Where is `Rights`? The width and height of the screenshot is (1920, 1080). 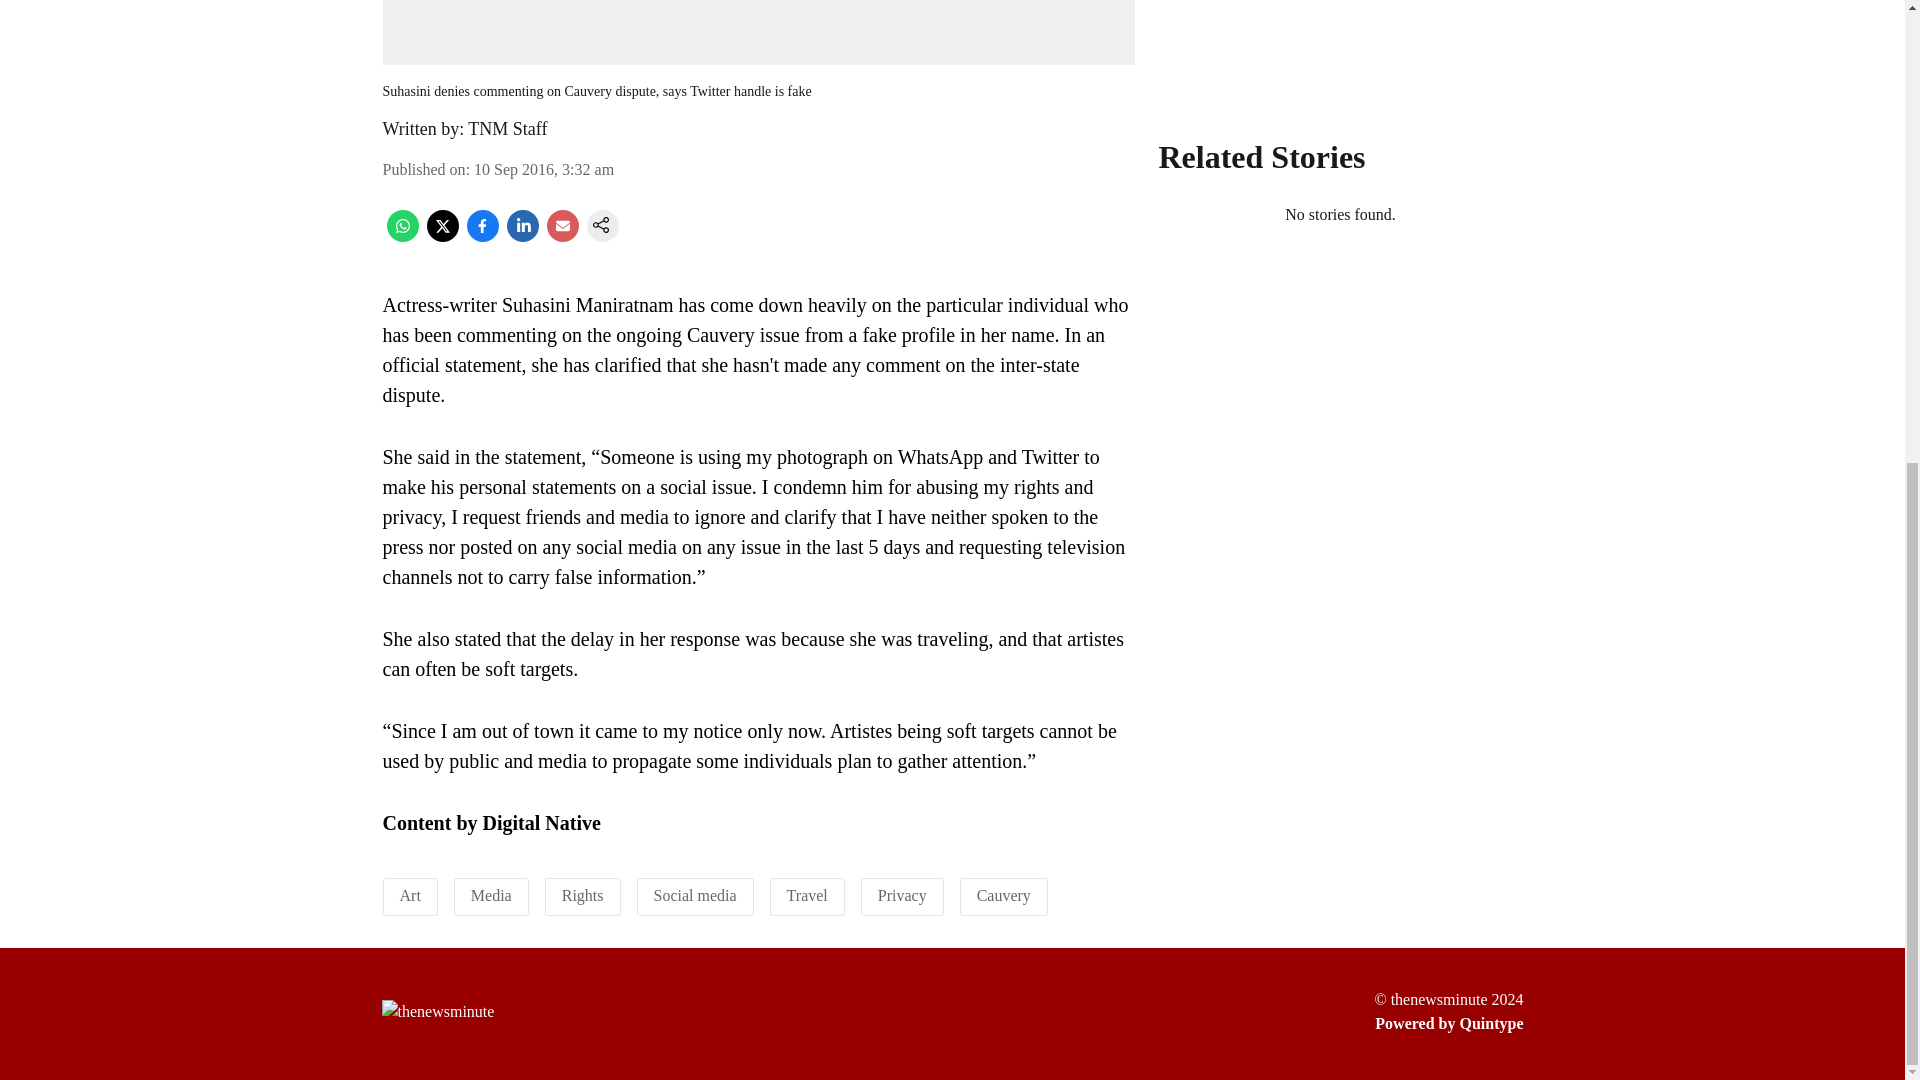
Rights is located at coordinates (583, 894).